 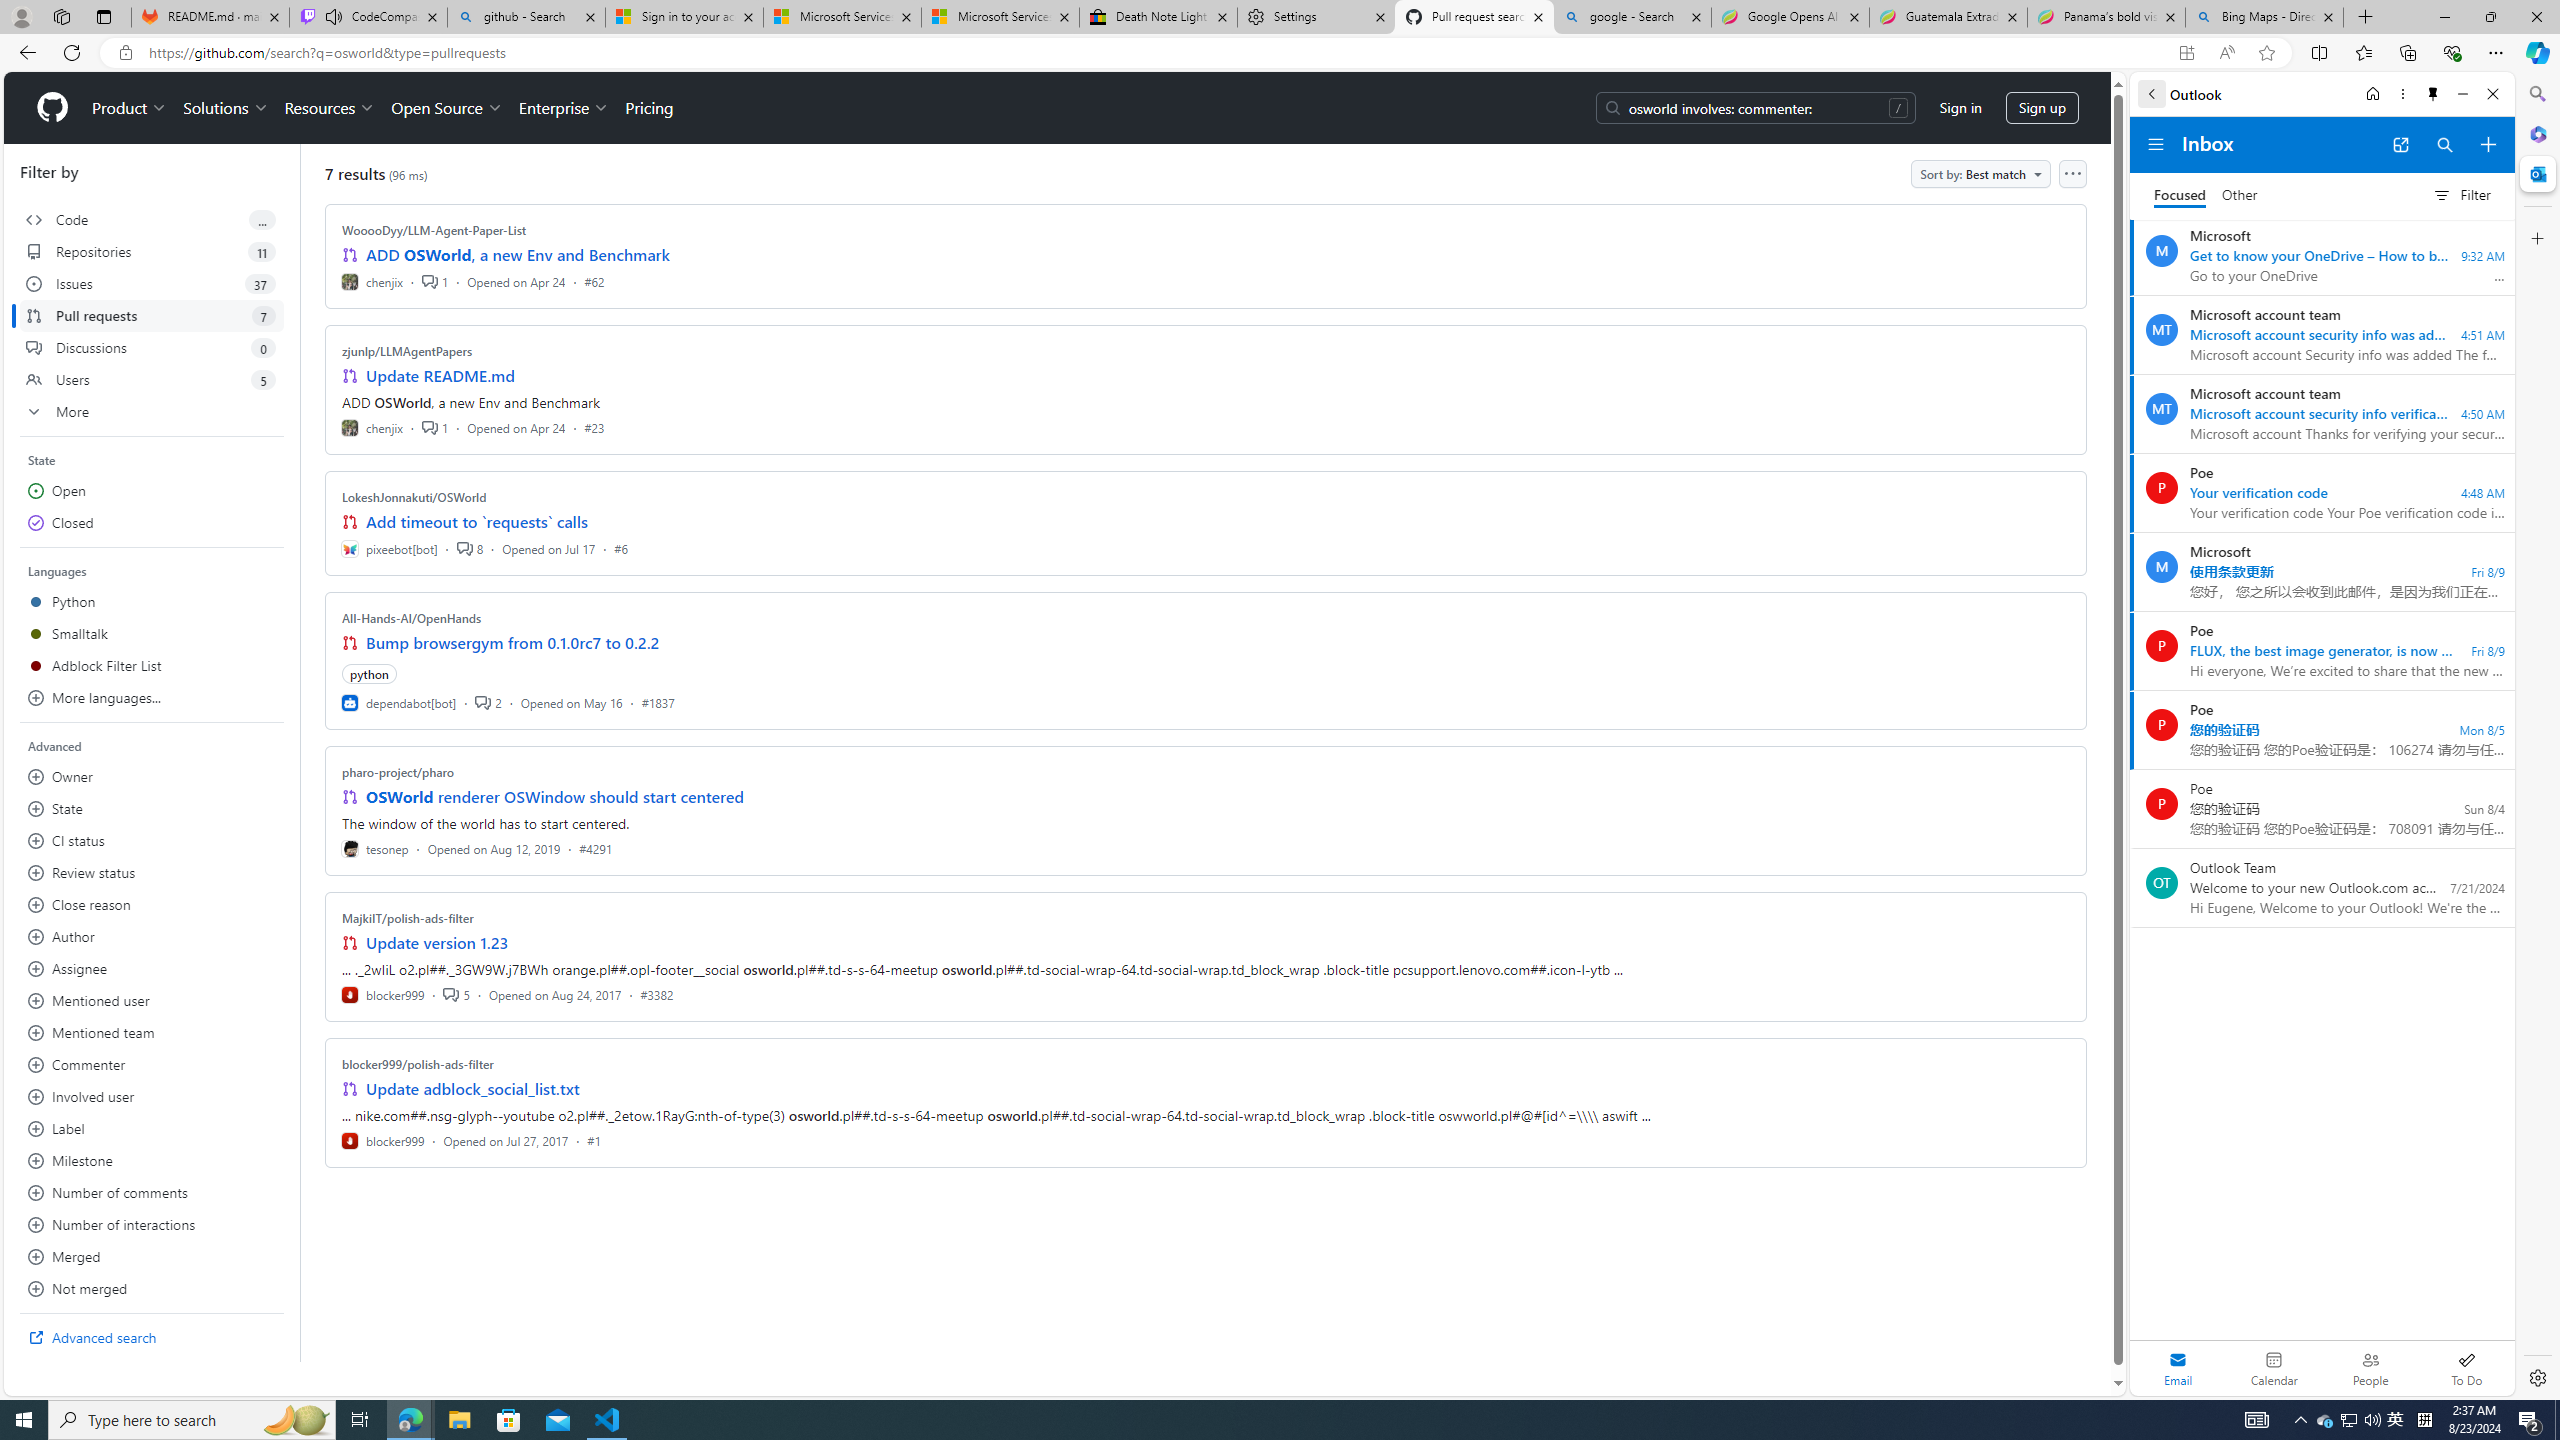 What do you see at coordinates (2240, 196) in the screenshot?
I see `Other` at bounding box center [2240, 196].